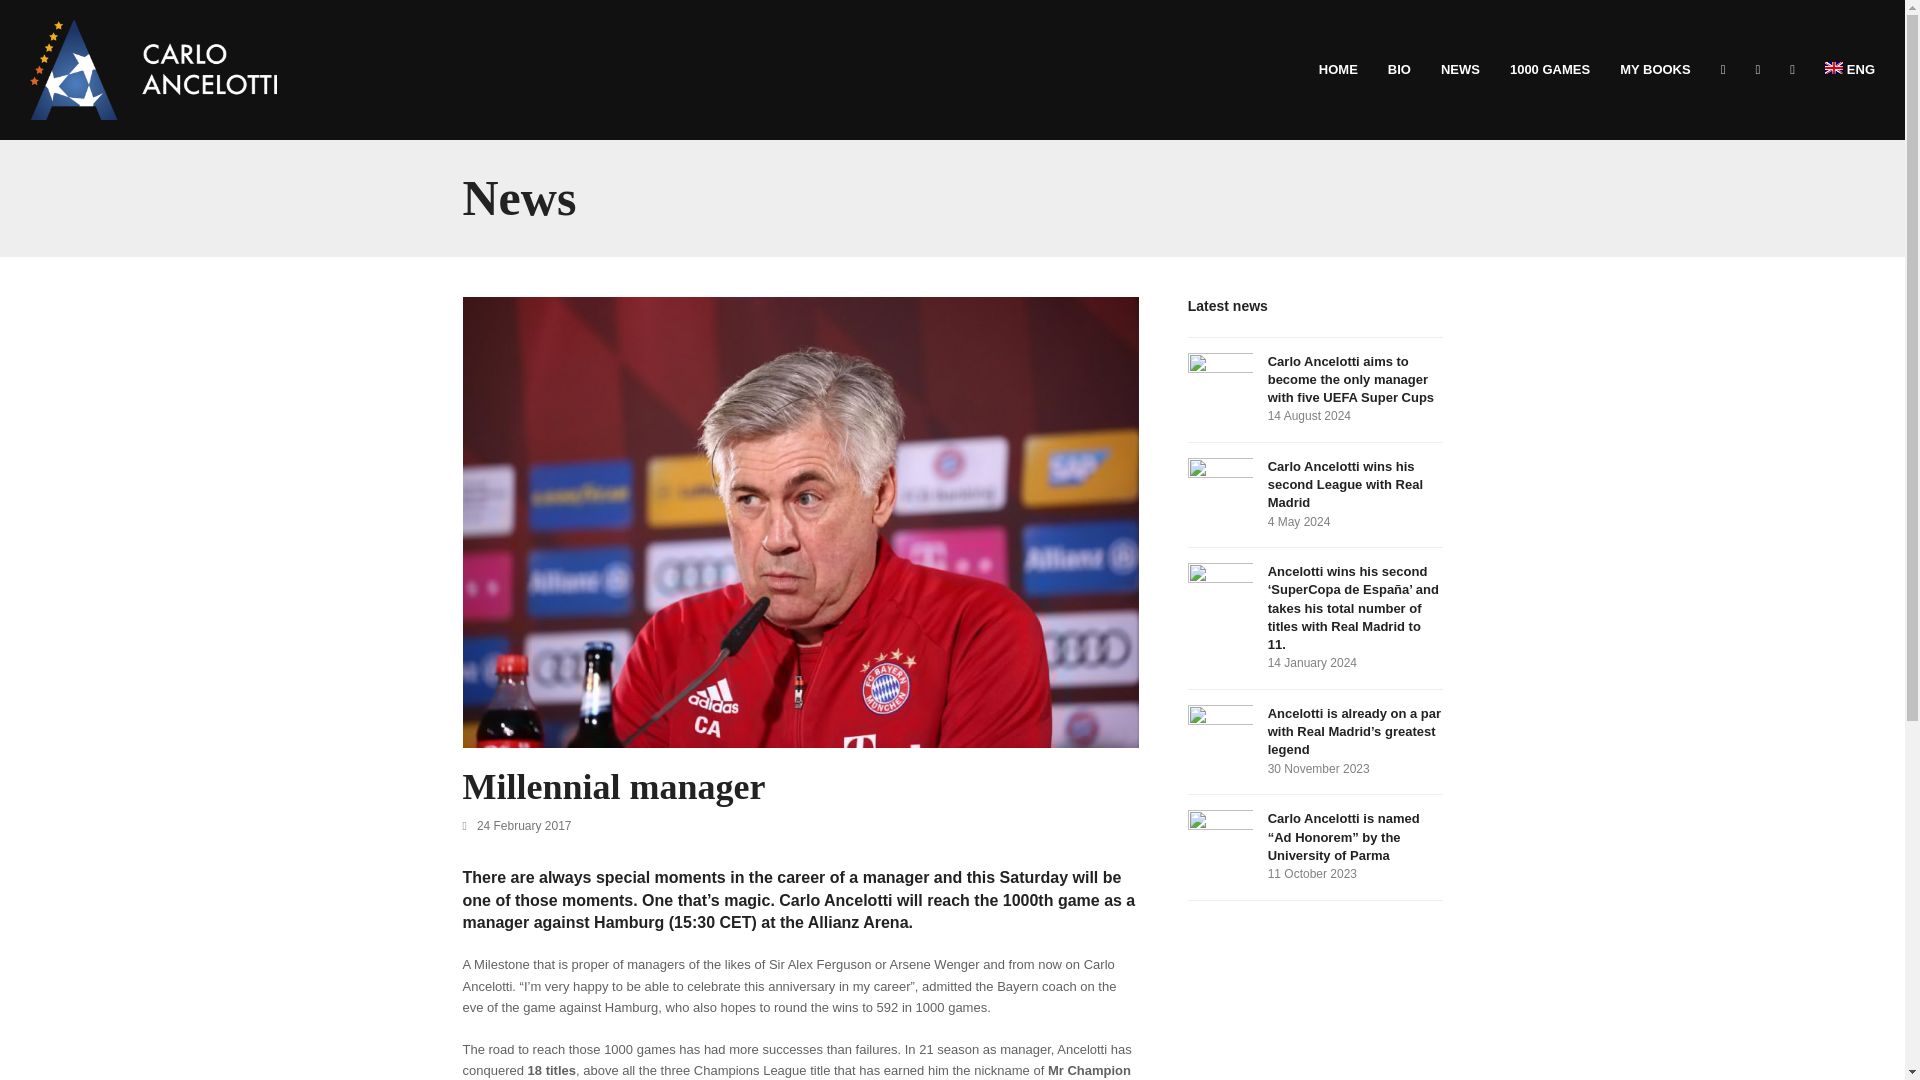  I want to click on ENG, so click(1850, 70).